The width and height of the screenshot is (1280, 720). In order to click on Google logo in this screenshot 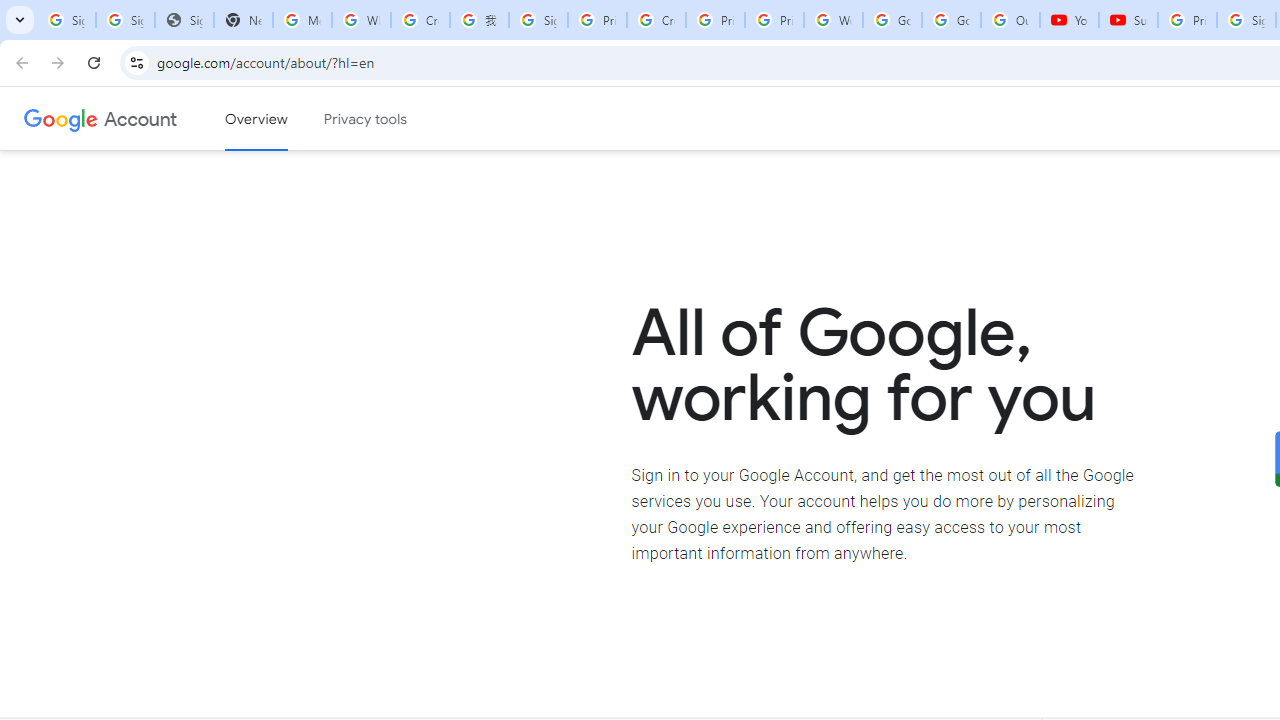, I will do `click(61, 118)`.